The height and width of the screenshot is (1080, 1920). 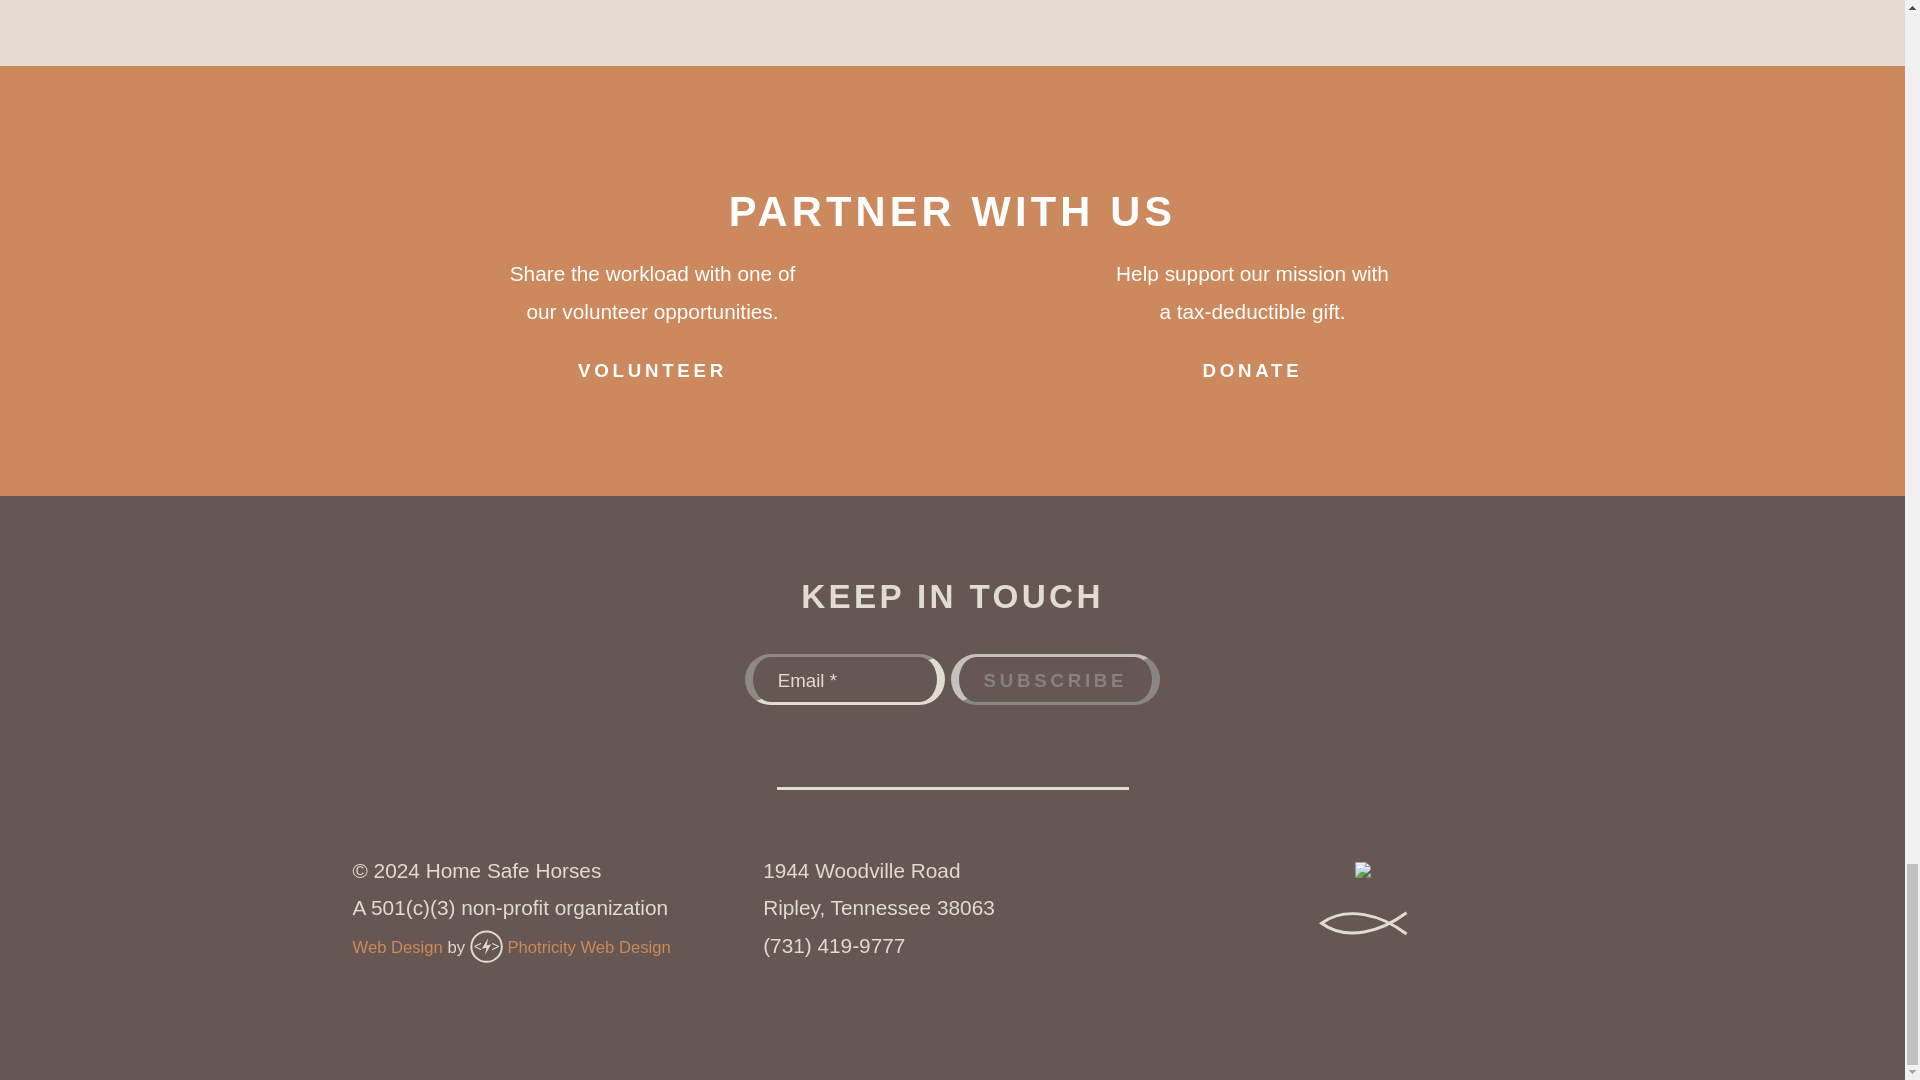 What do you see at coordinates (1252, 368) in the screenshot?
I see `DONATE` at bounding box center [1252, 368].